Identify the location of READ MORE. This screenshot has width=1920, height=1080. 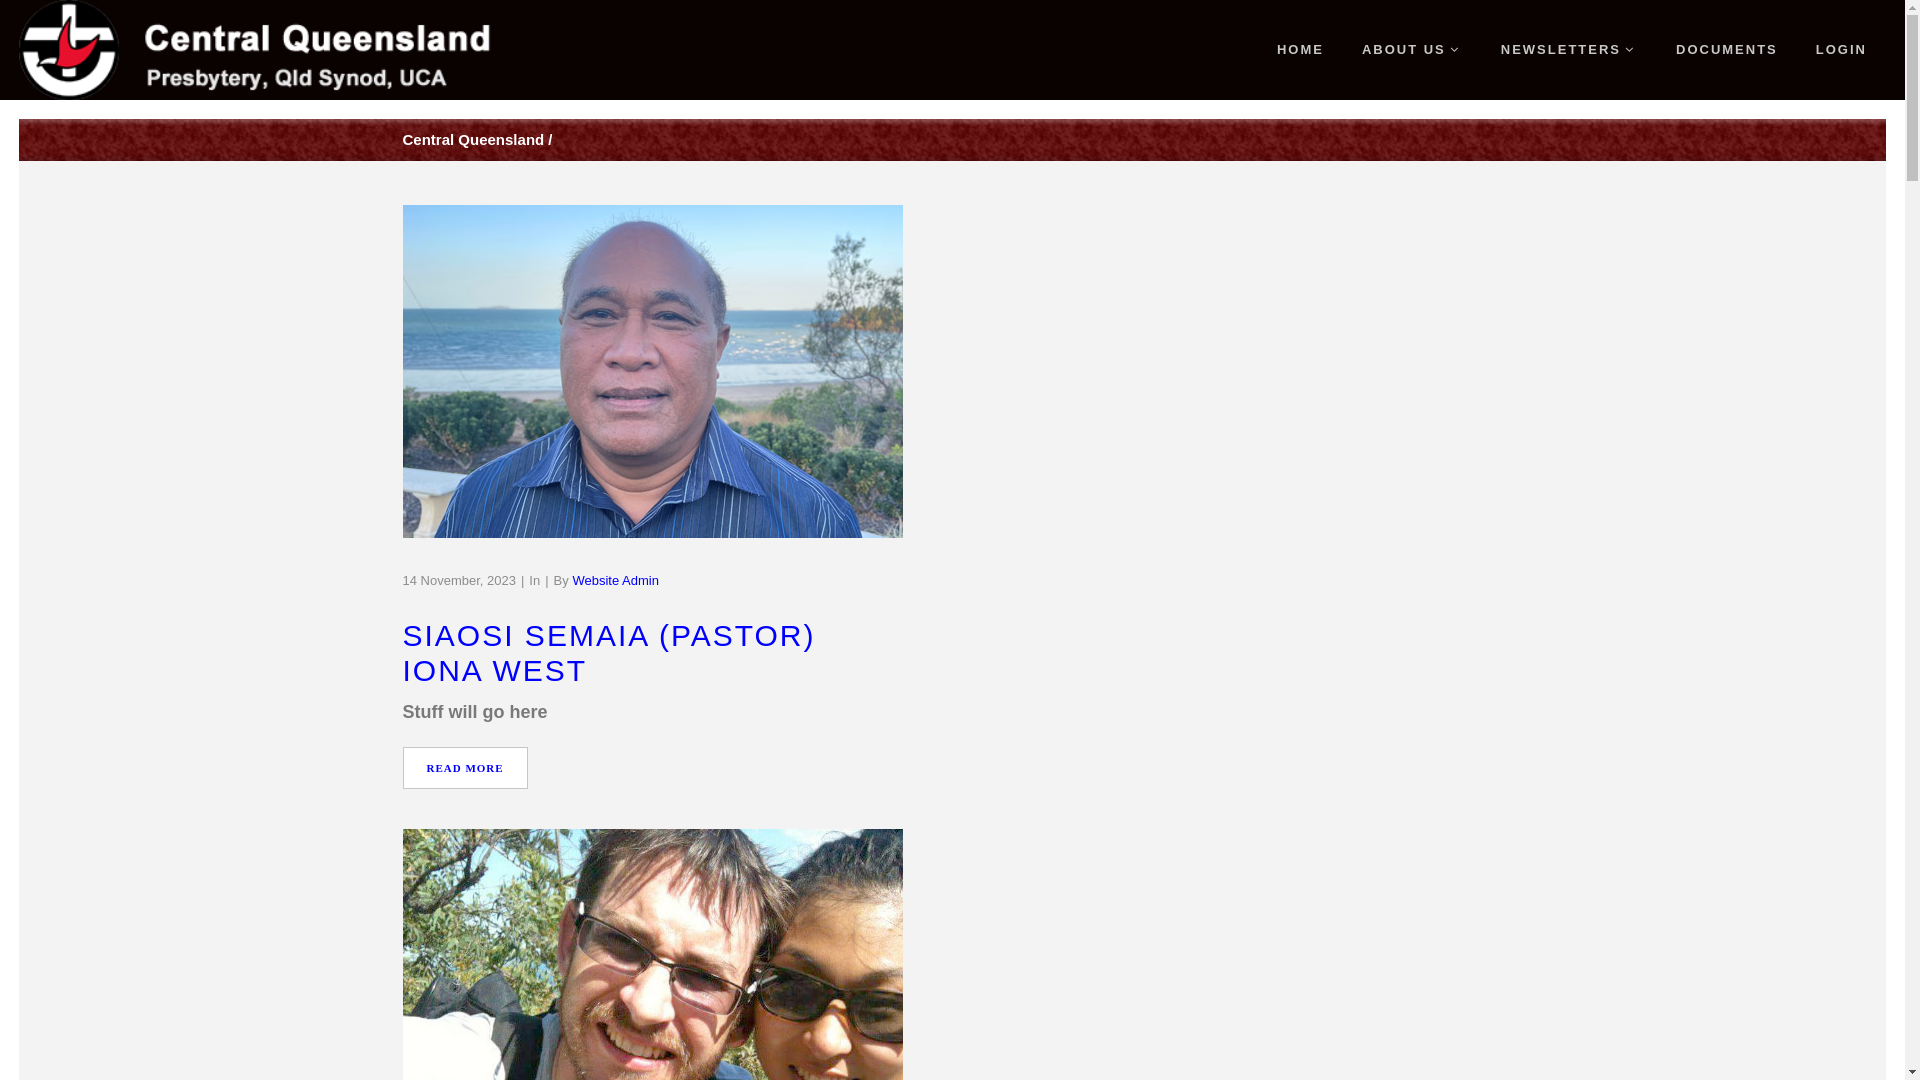
(464, 768).